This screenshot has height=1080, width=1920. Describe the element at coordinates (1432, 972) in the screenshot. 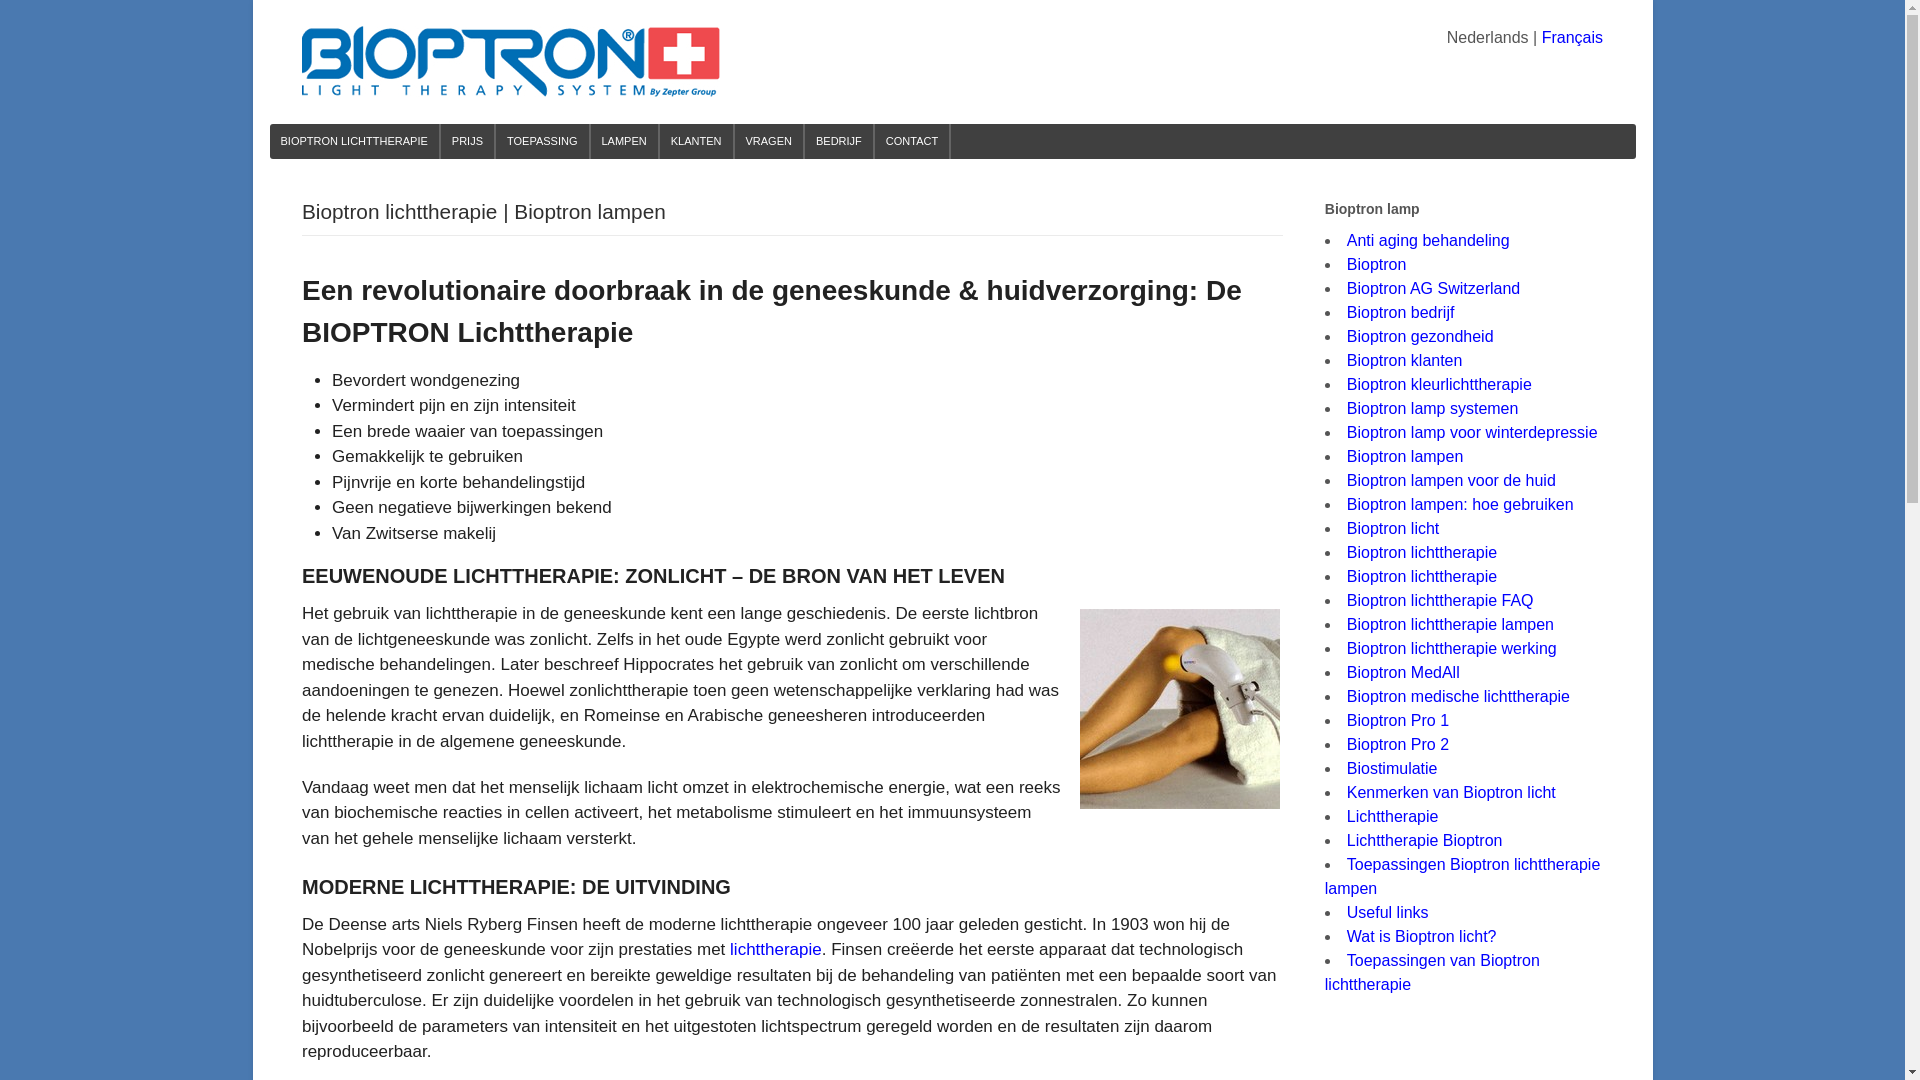

I see `Toepassingen van Bioptron lichttherapie` at that location.